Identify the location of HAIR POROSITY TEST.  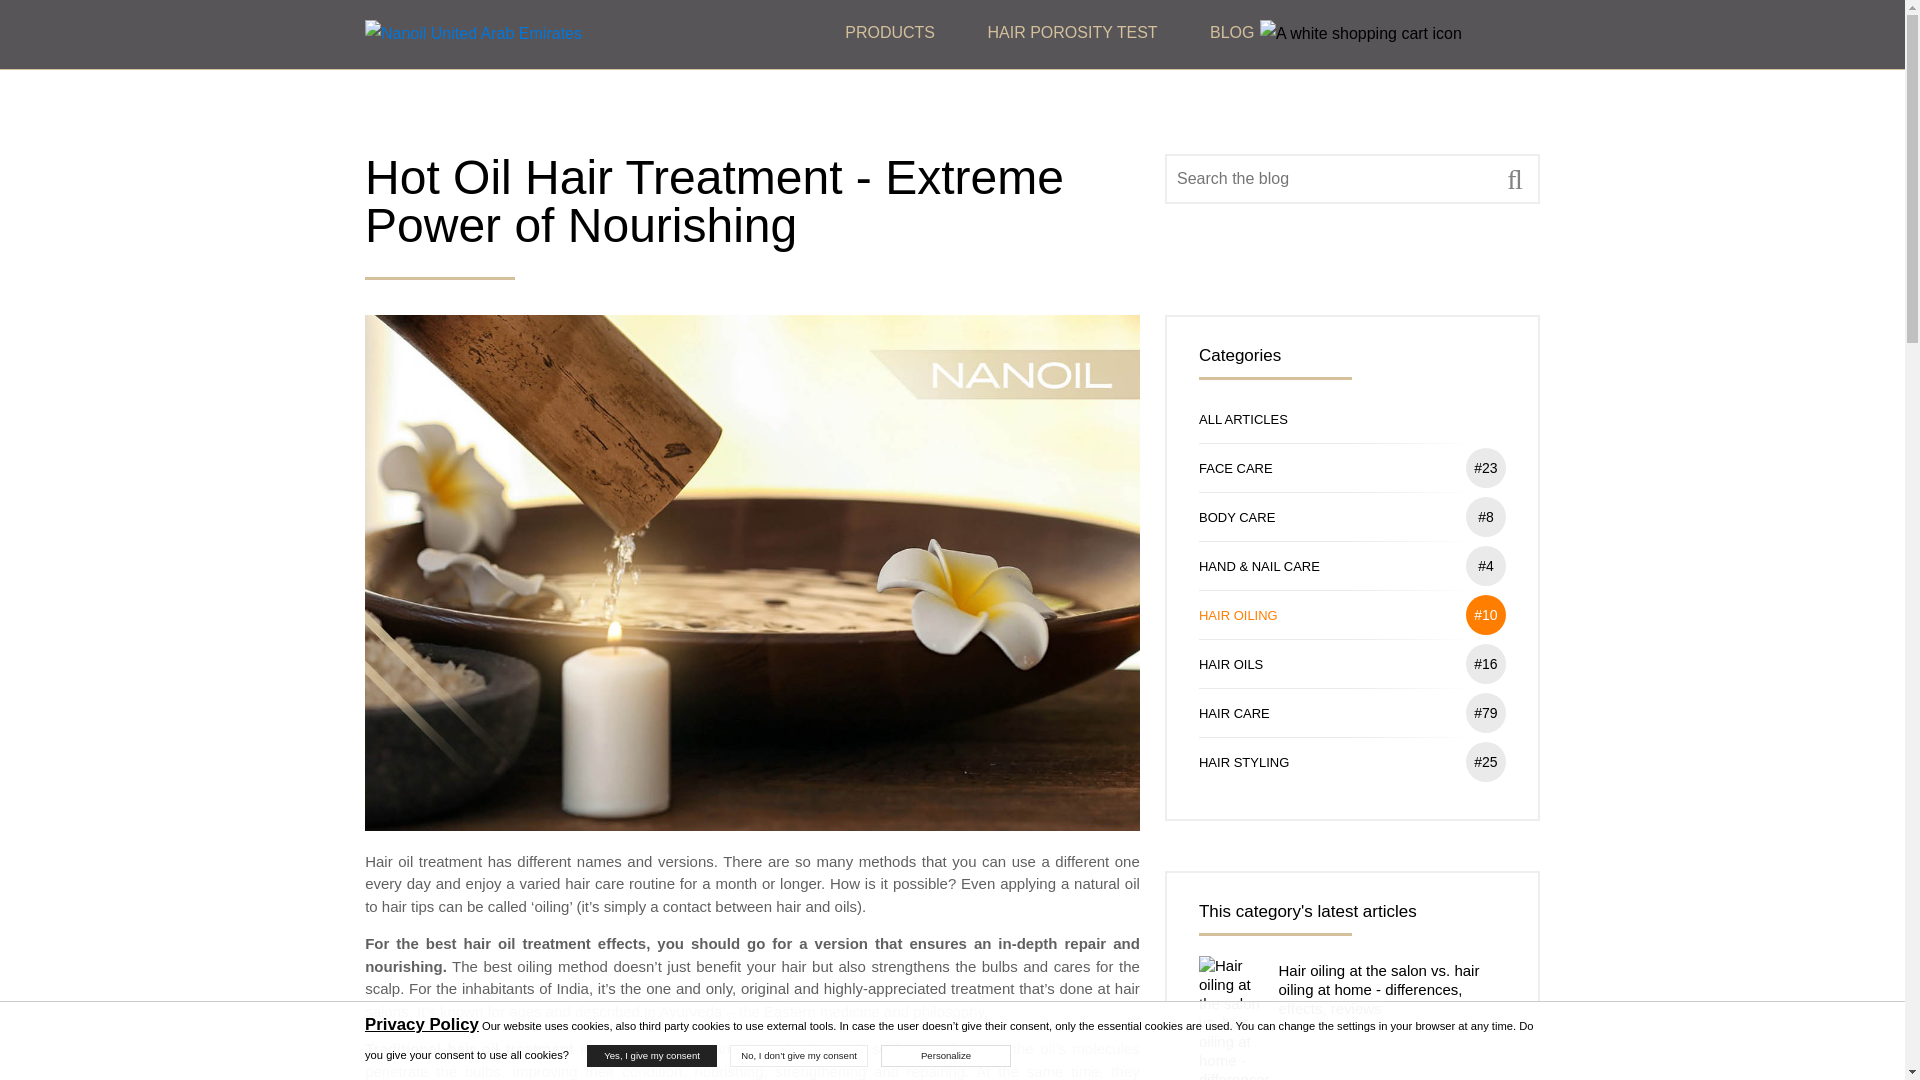
(1072, 33).